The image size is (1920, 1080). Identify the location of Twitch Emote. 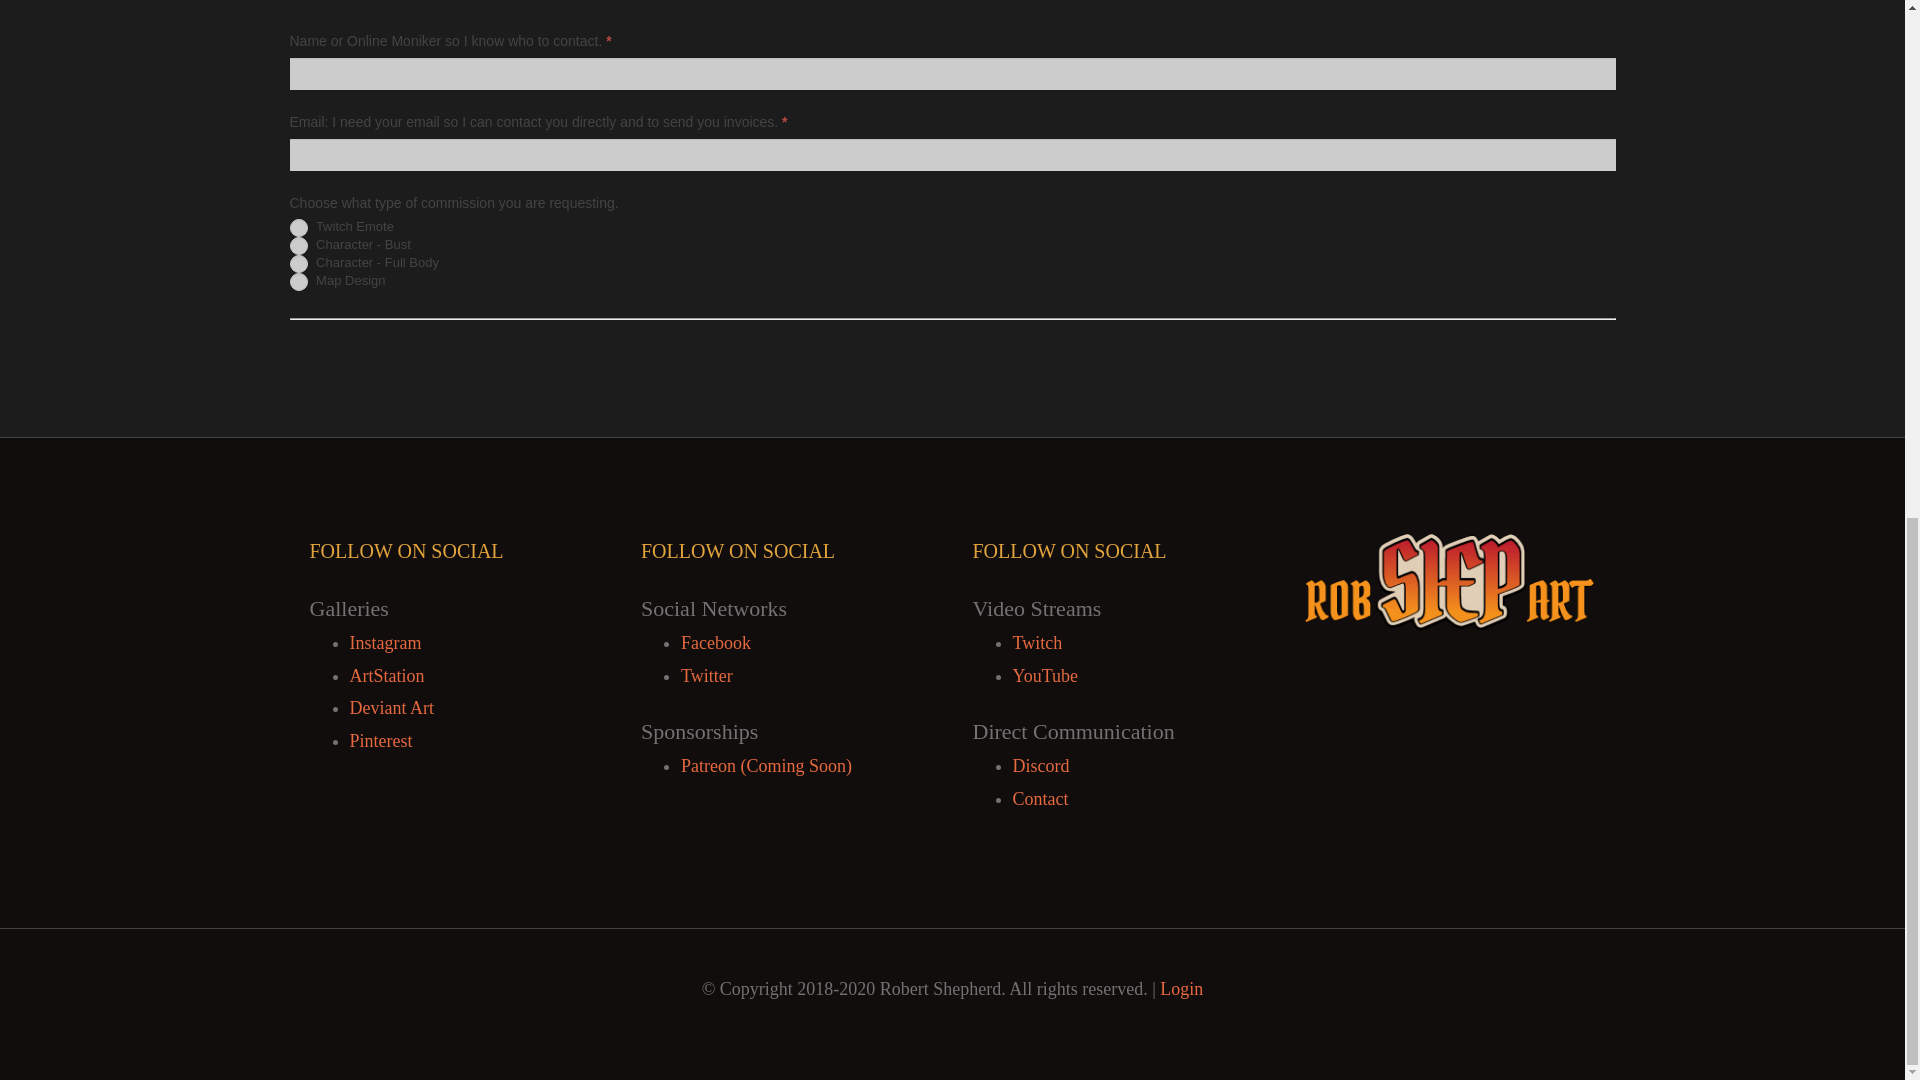
(298, 228).